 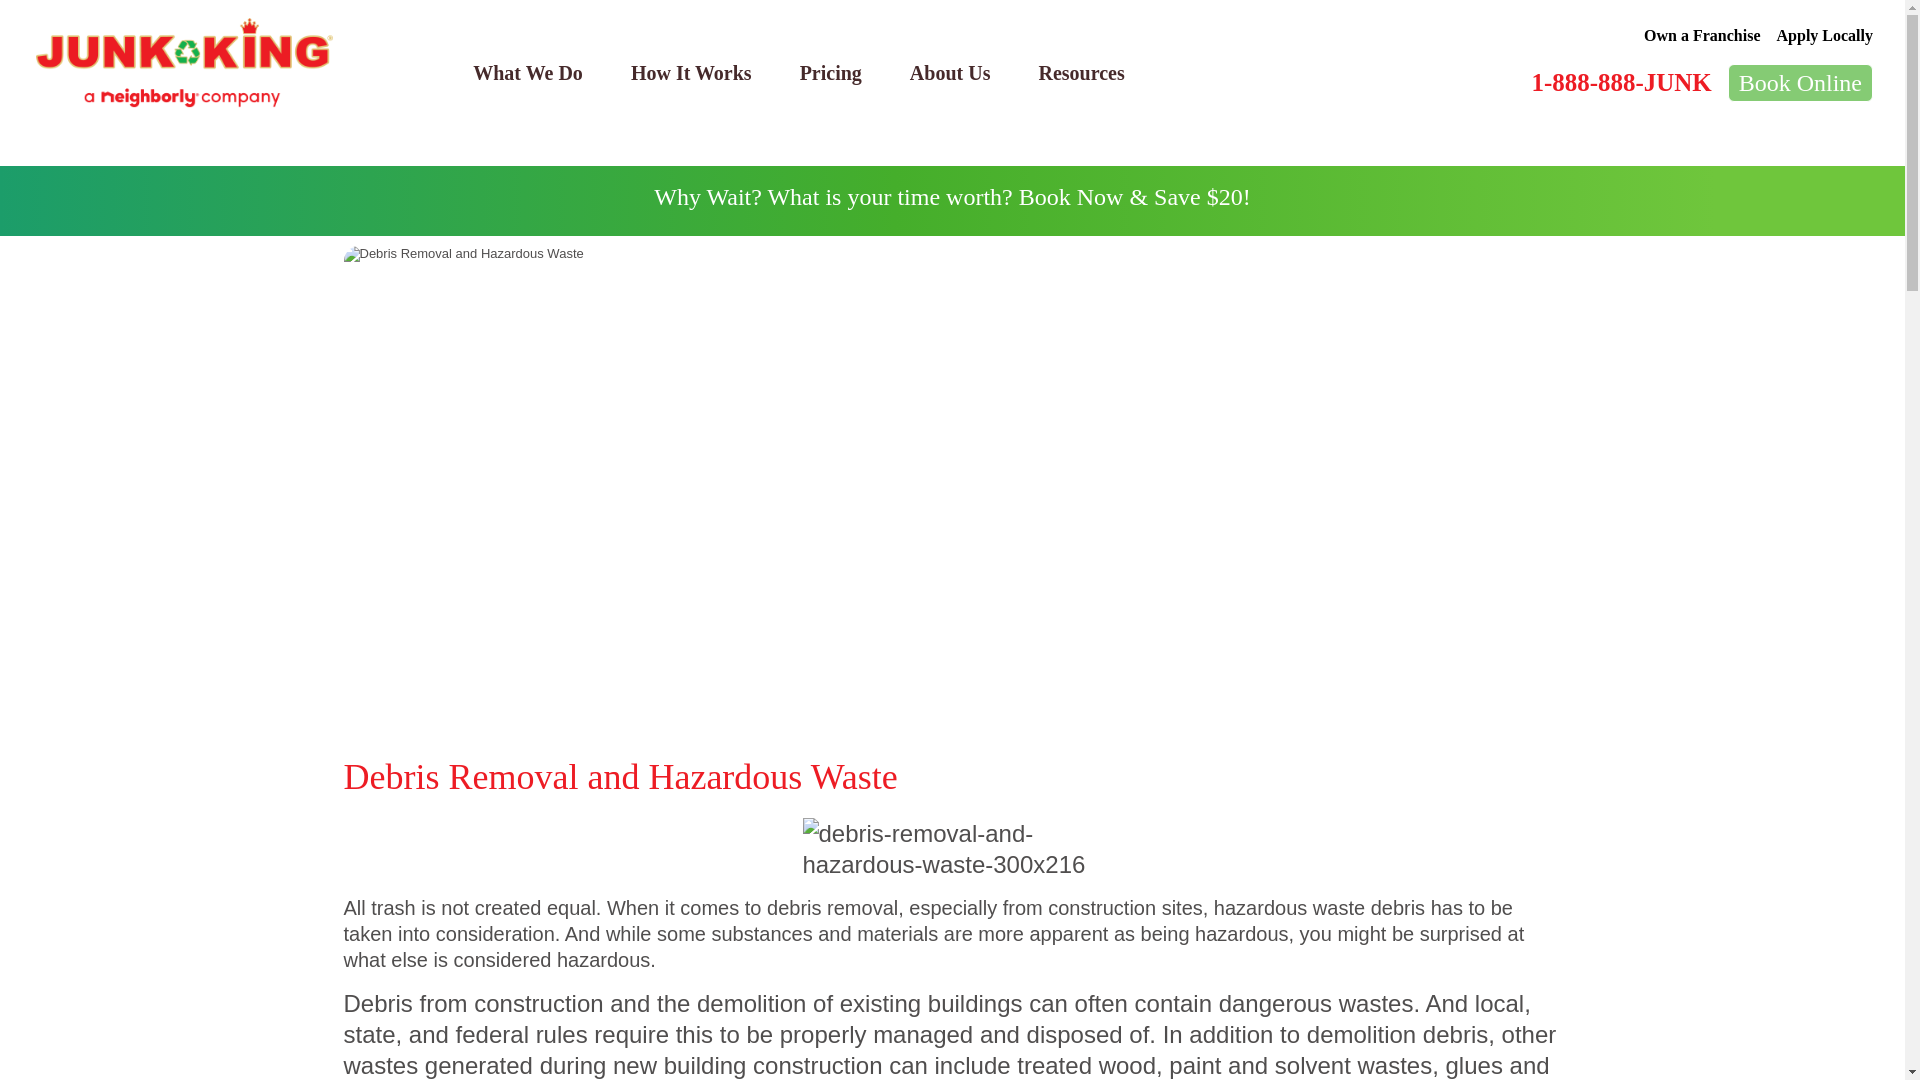 What do you see at coordinates (952, 201) in the screenshot?
I see `Banner Pane` at bounding box center [952, 201].